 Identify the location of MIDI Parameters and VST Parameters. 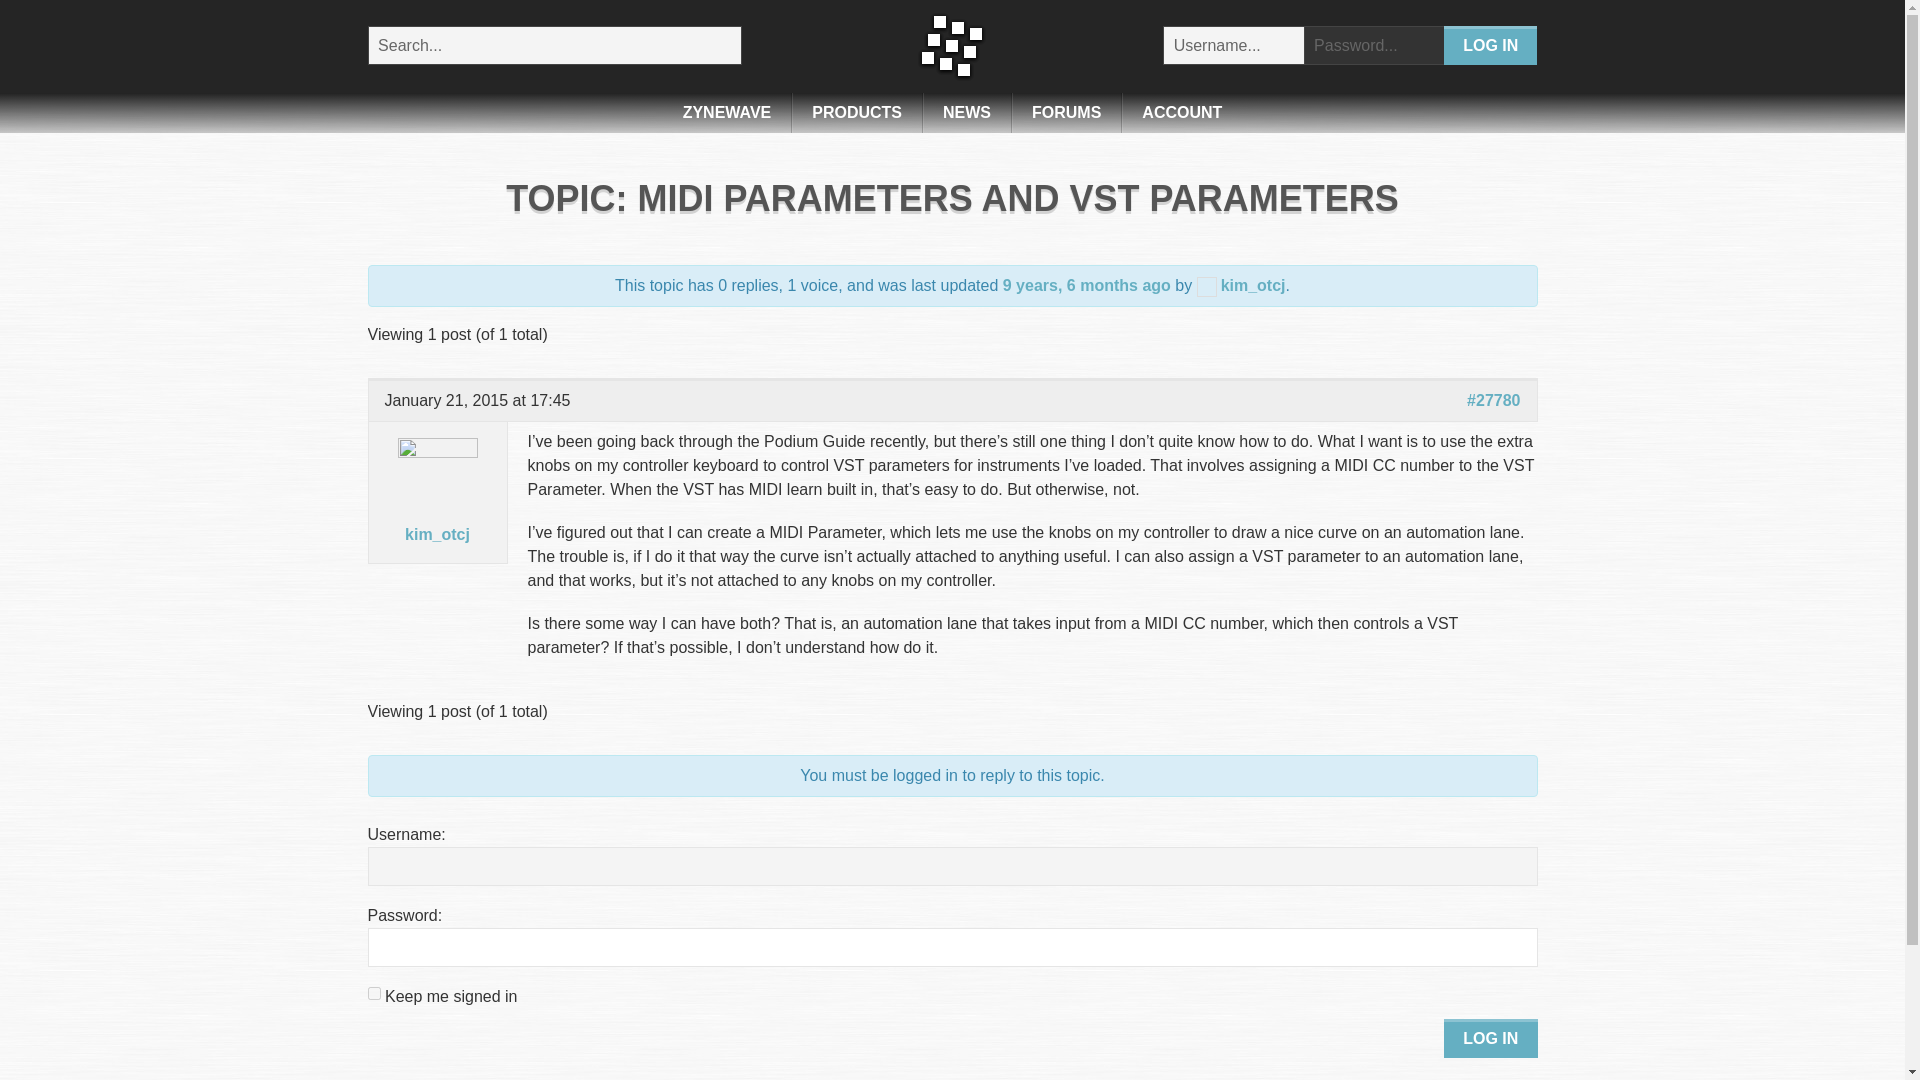
(1086, 284).